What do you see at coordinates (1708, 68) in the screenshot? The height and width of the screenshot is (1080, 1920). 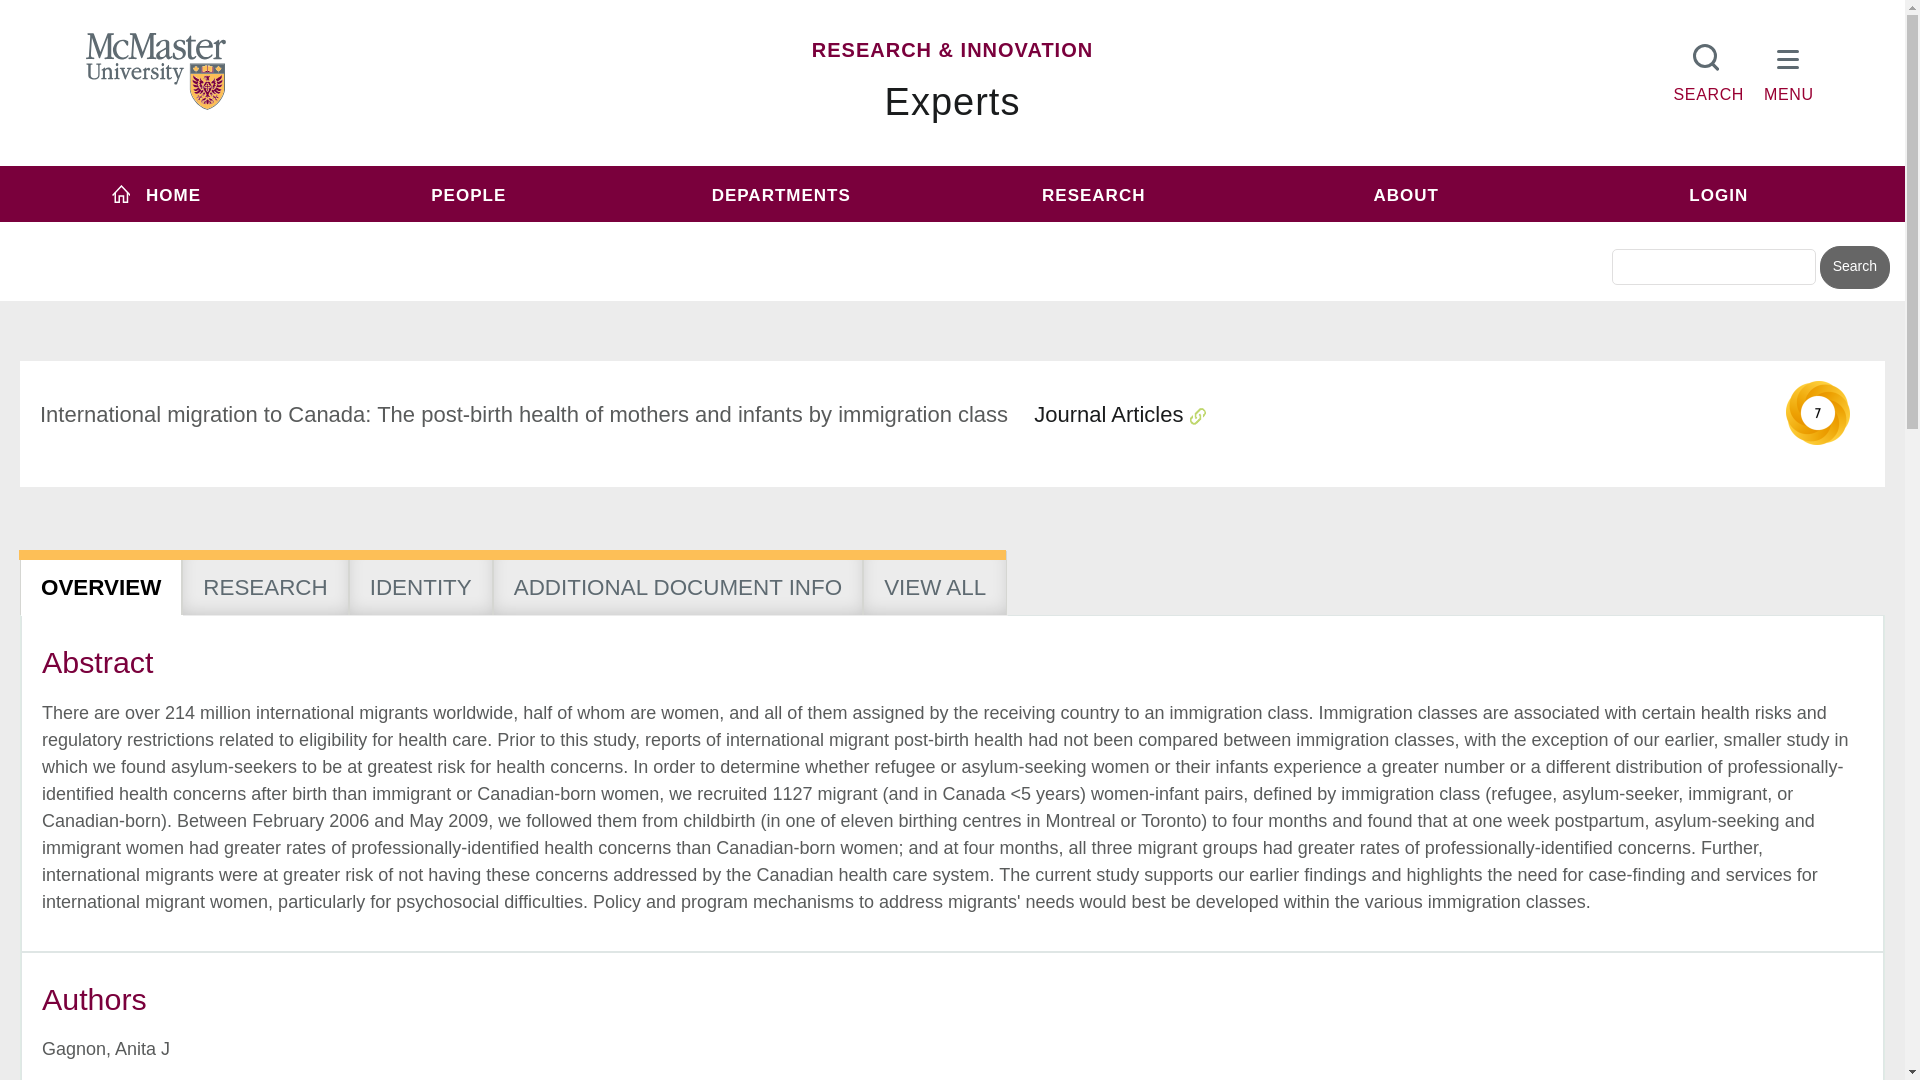 I see `SEARCH` at bounding box center [1708, 68].